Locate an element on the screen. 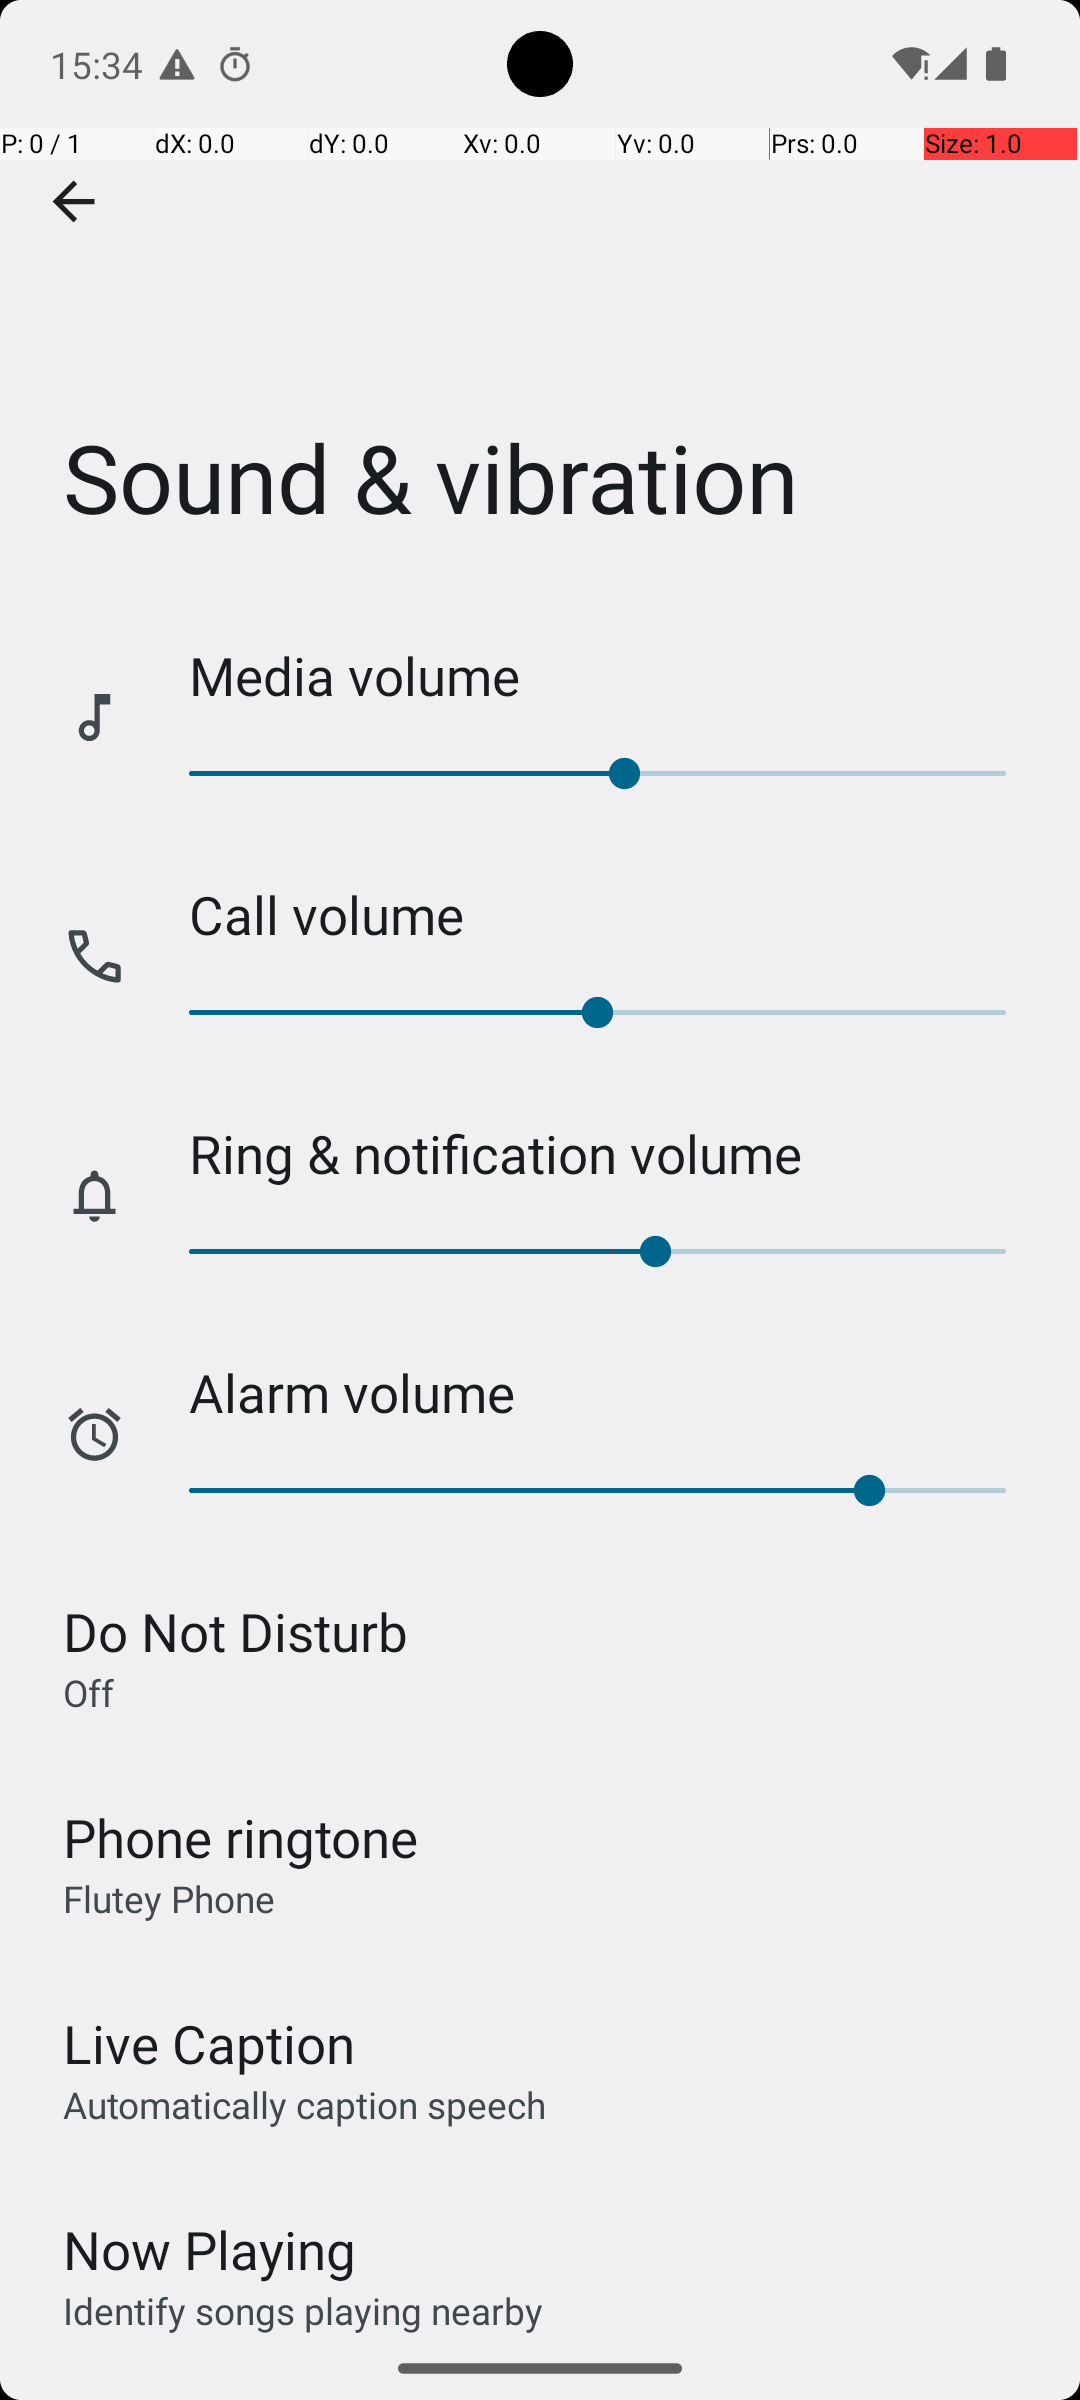  Flutey Phone is located at coordinates (169, 1898).